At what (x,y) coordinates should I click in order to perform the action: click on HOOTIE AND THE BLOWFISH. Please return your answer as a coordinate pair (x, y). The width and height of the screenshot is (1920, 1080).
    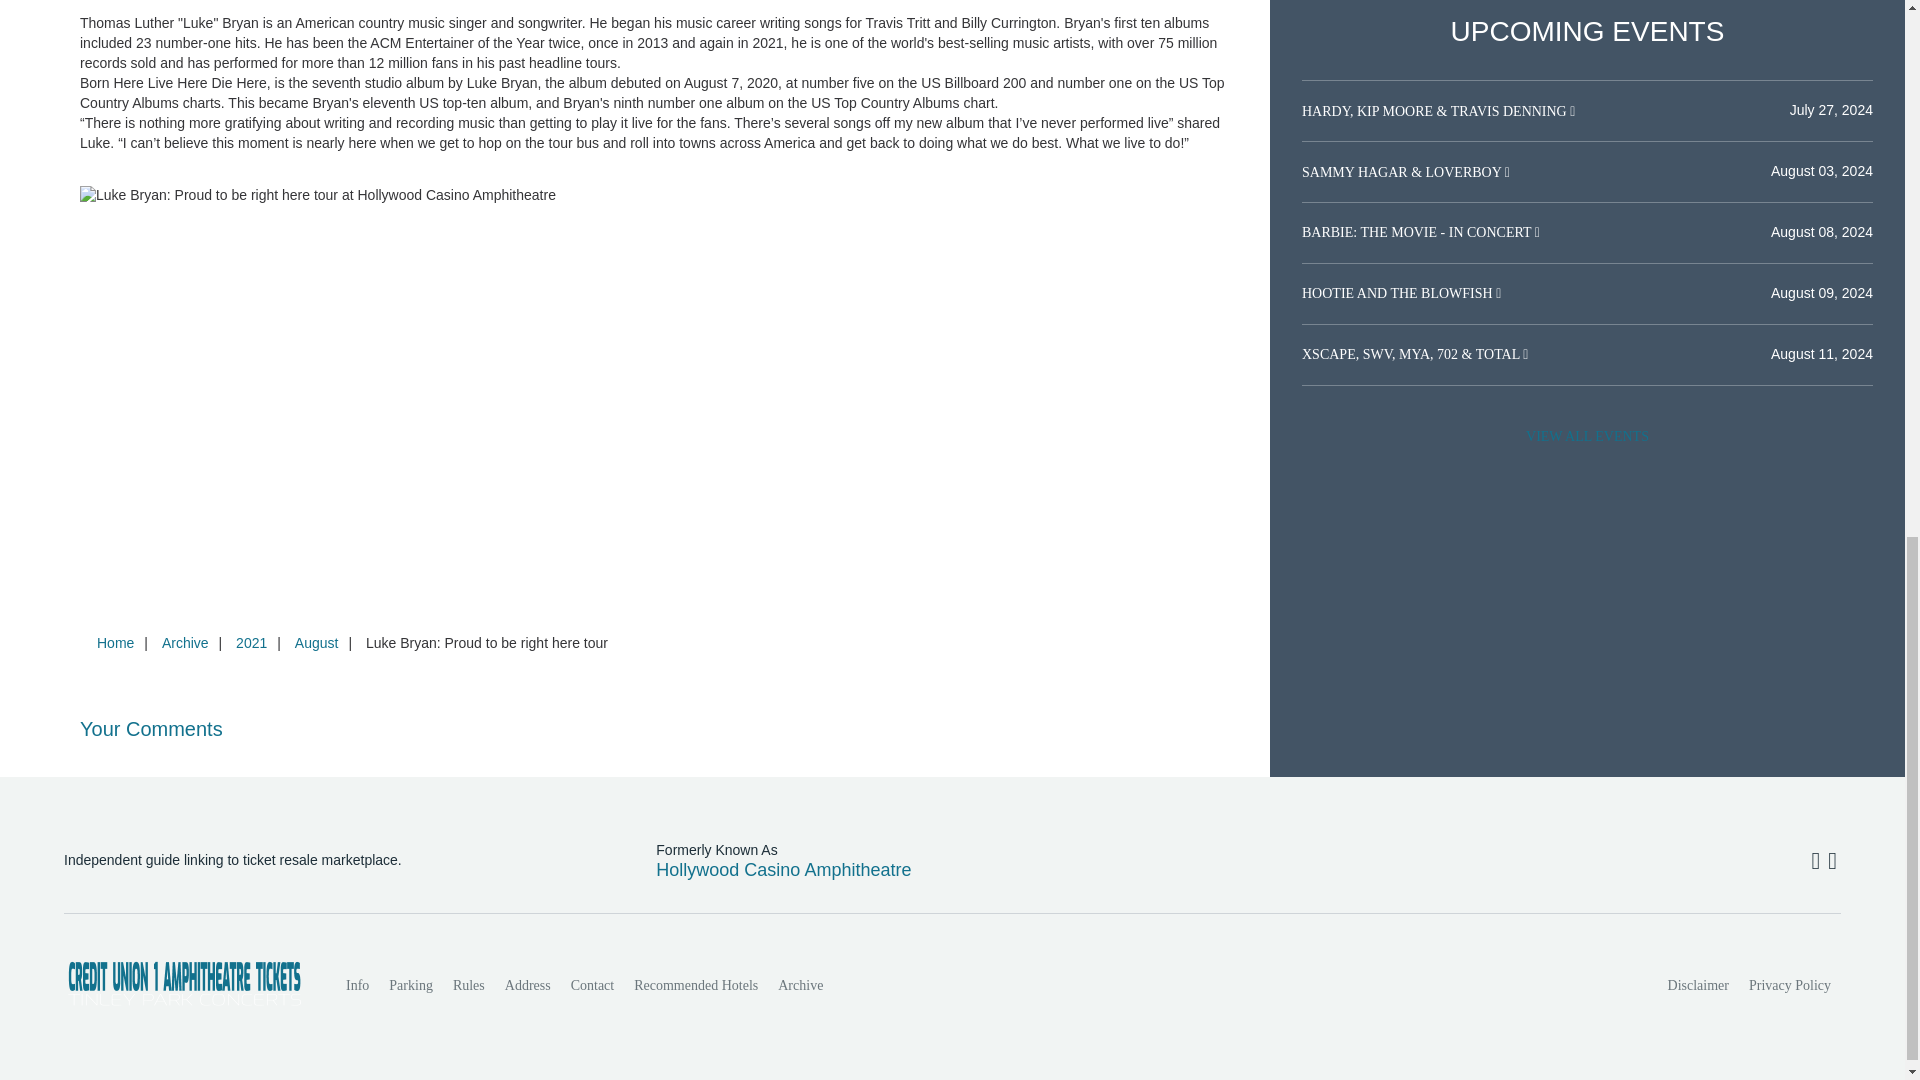
    Looking at the image, I should click on (1398, 294).